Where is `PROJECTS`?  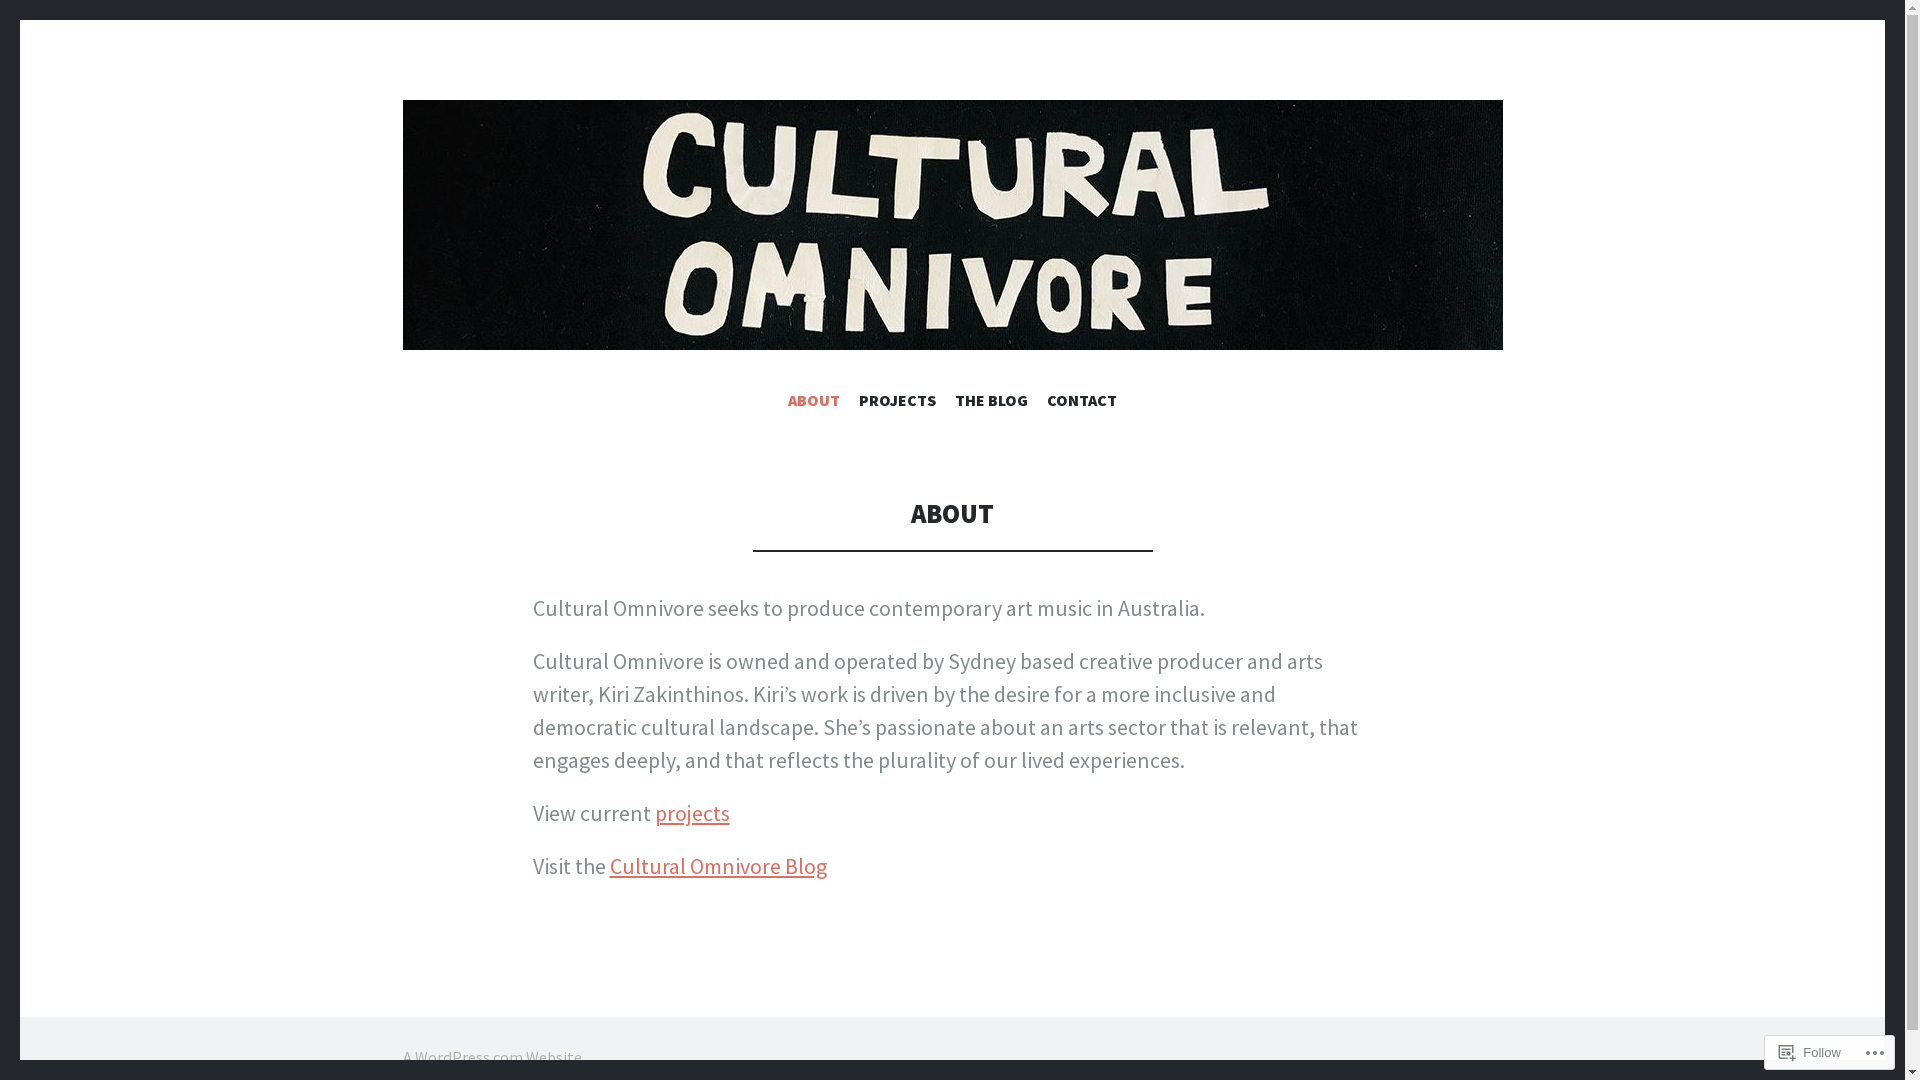
PROJECTS is located at coordinates (898, 404).